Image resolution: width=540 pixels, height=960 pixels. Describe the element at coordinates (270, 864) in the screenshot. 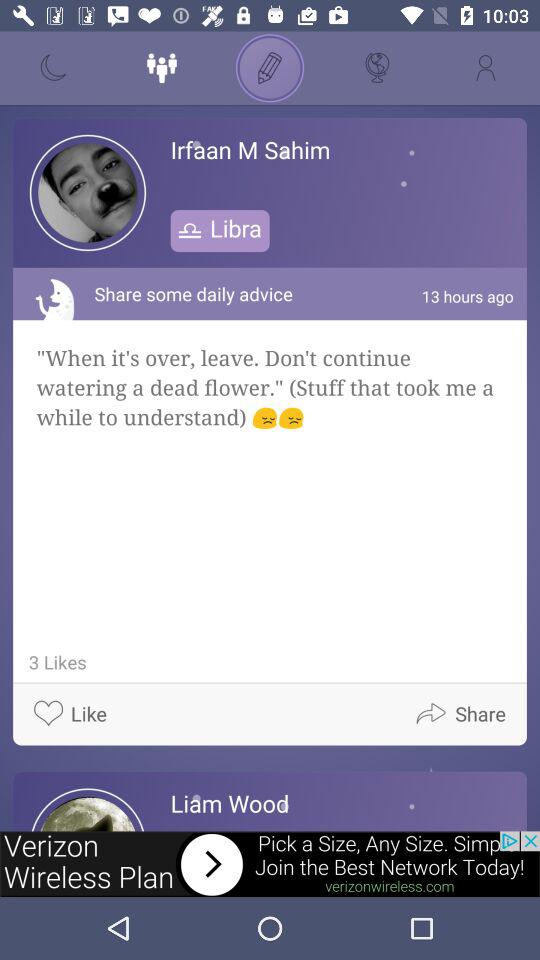

I see `link to advertisement` at that location.